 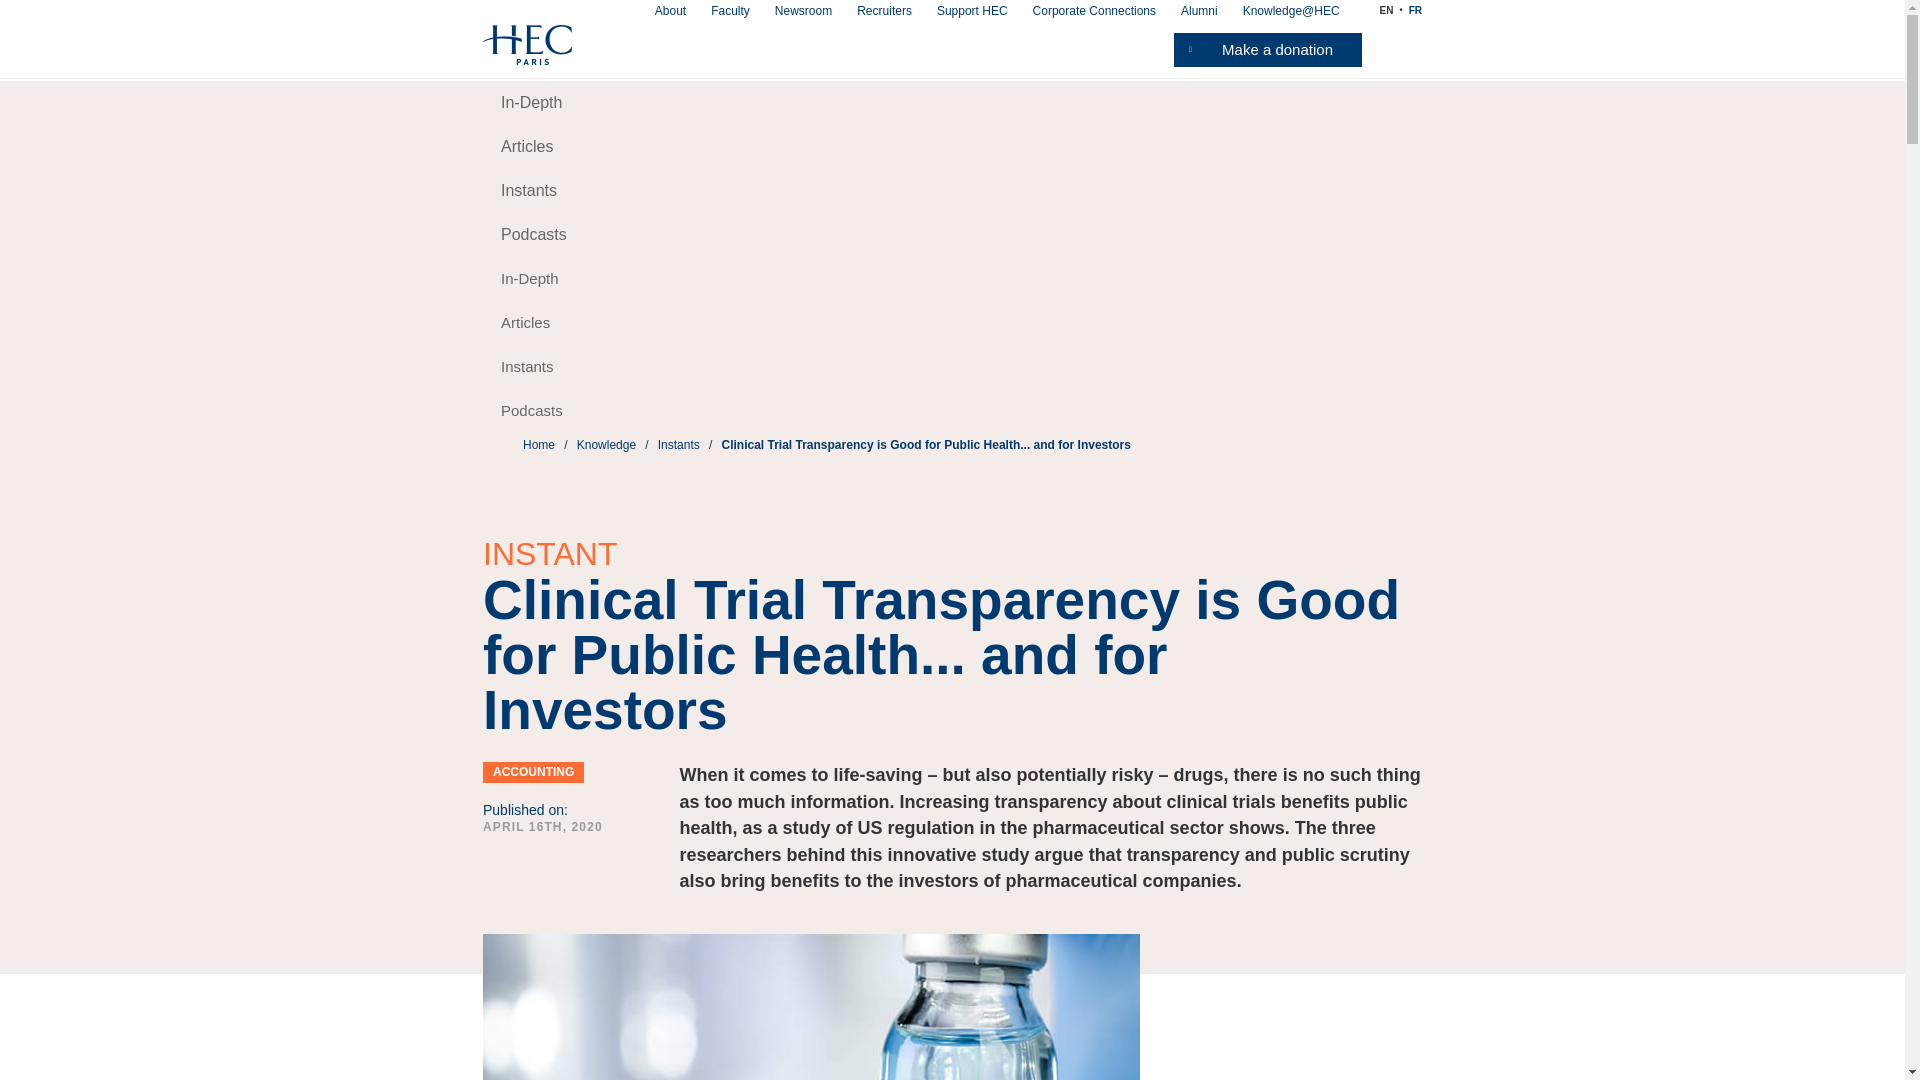 I want to click on Alumni, so click(x=1198, y=11).